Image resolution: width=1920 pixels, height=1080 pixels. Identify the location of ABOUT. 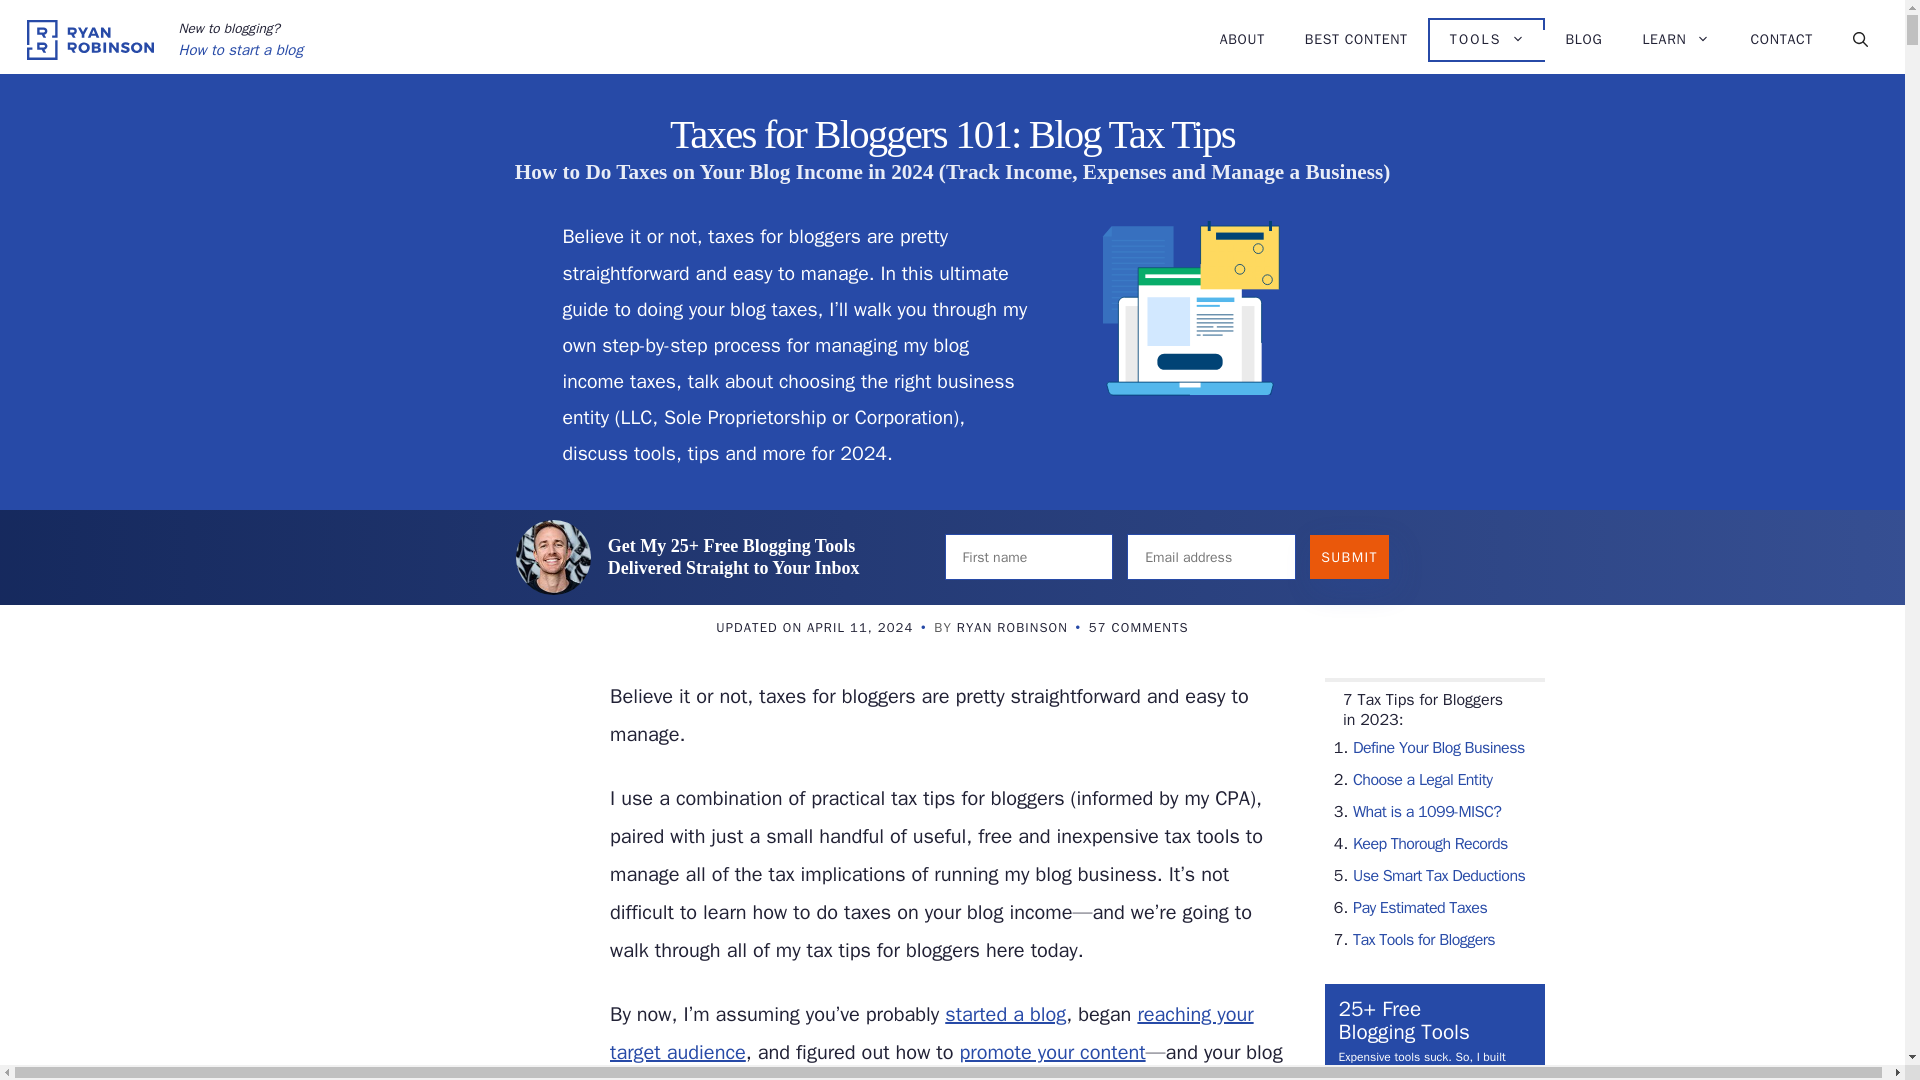
(1242, 40).